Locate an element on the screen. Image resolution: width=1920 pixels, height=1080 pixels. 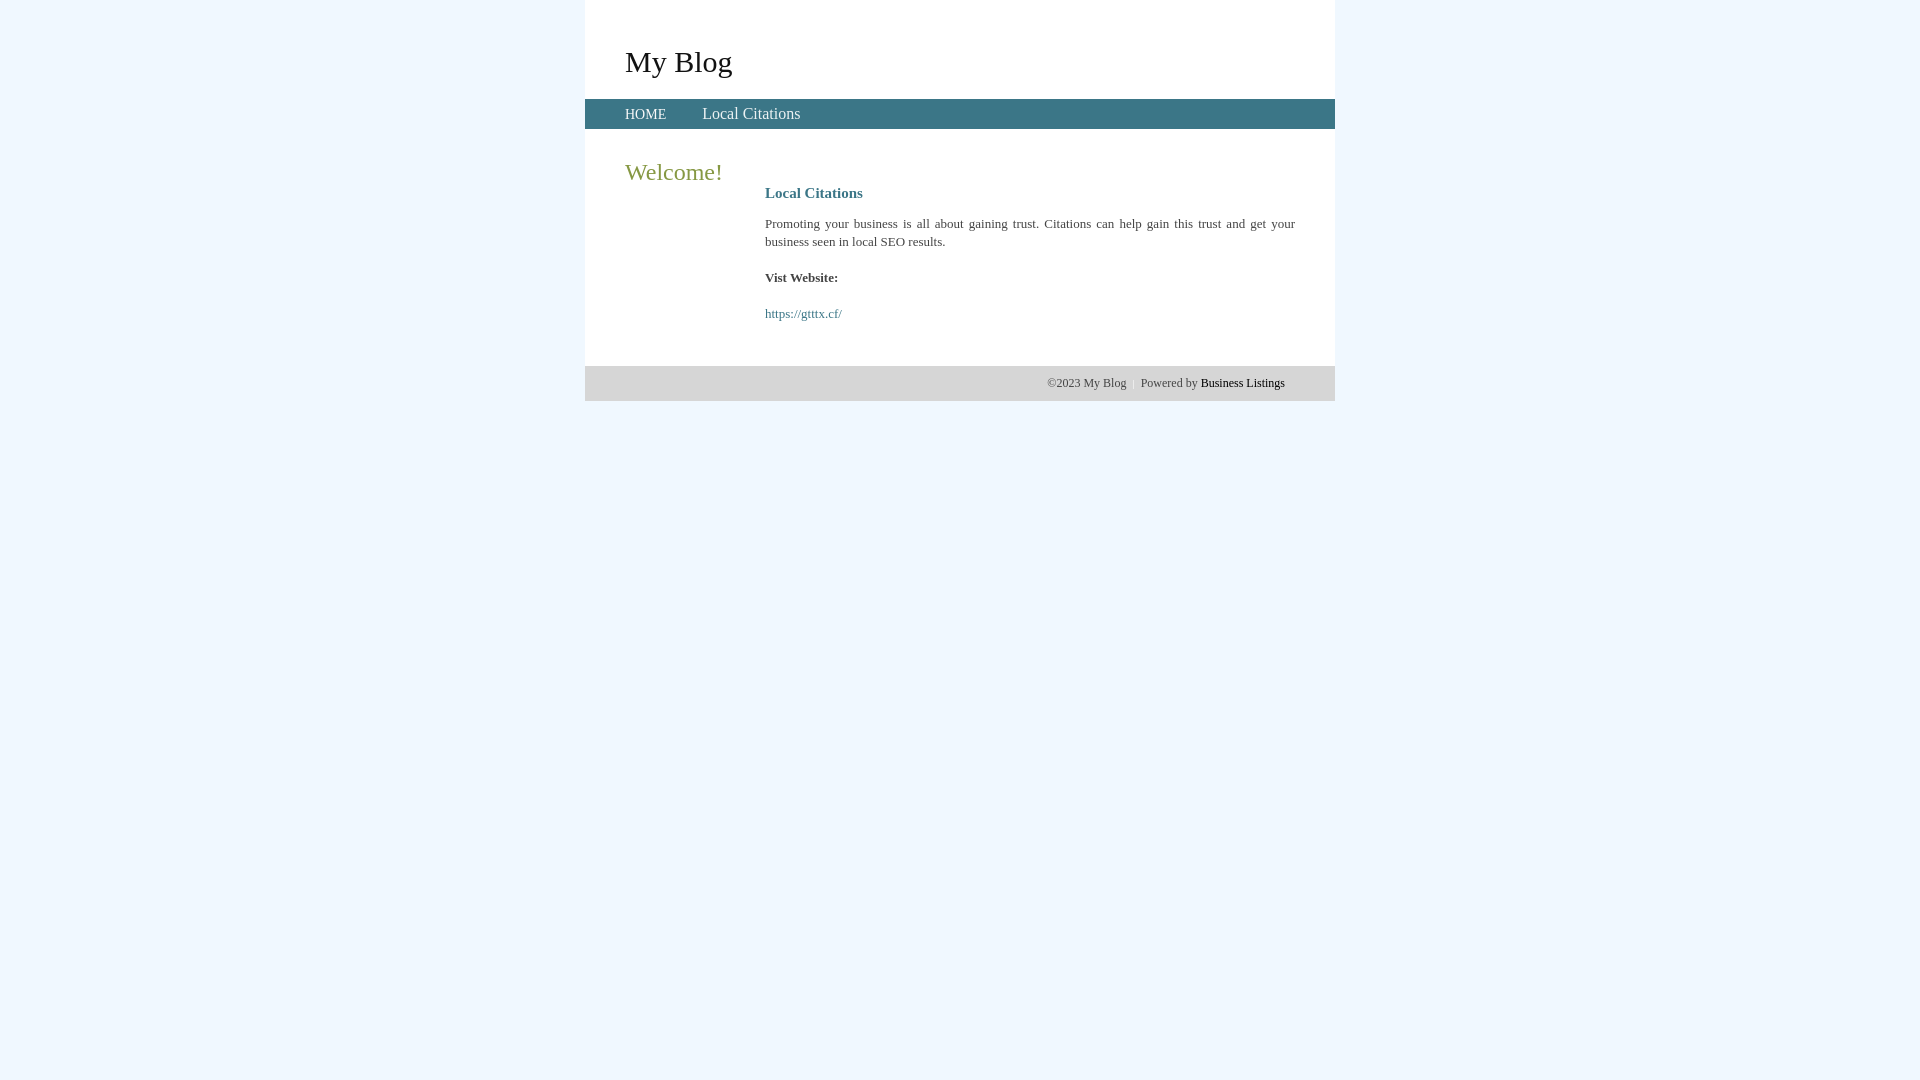
https://gtttx.cf/ is located at coordinates (804, 314).